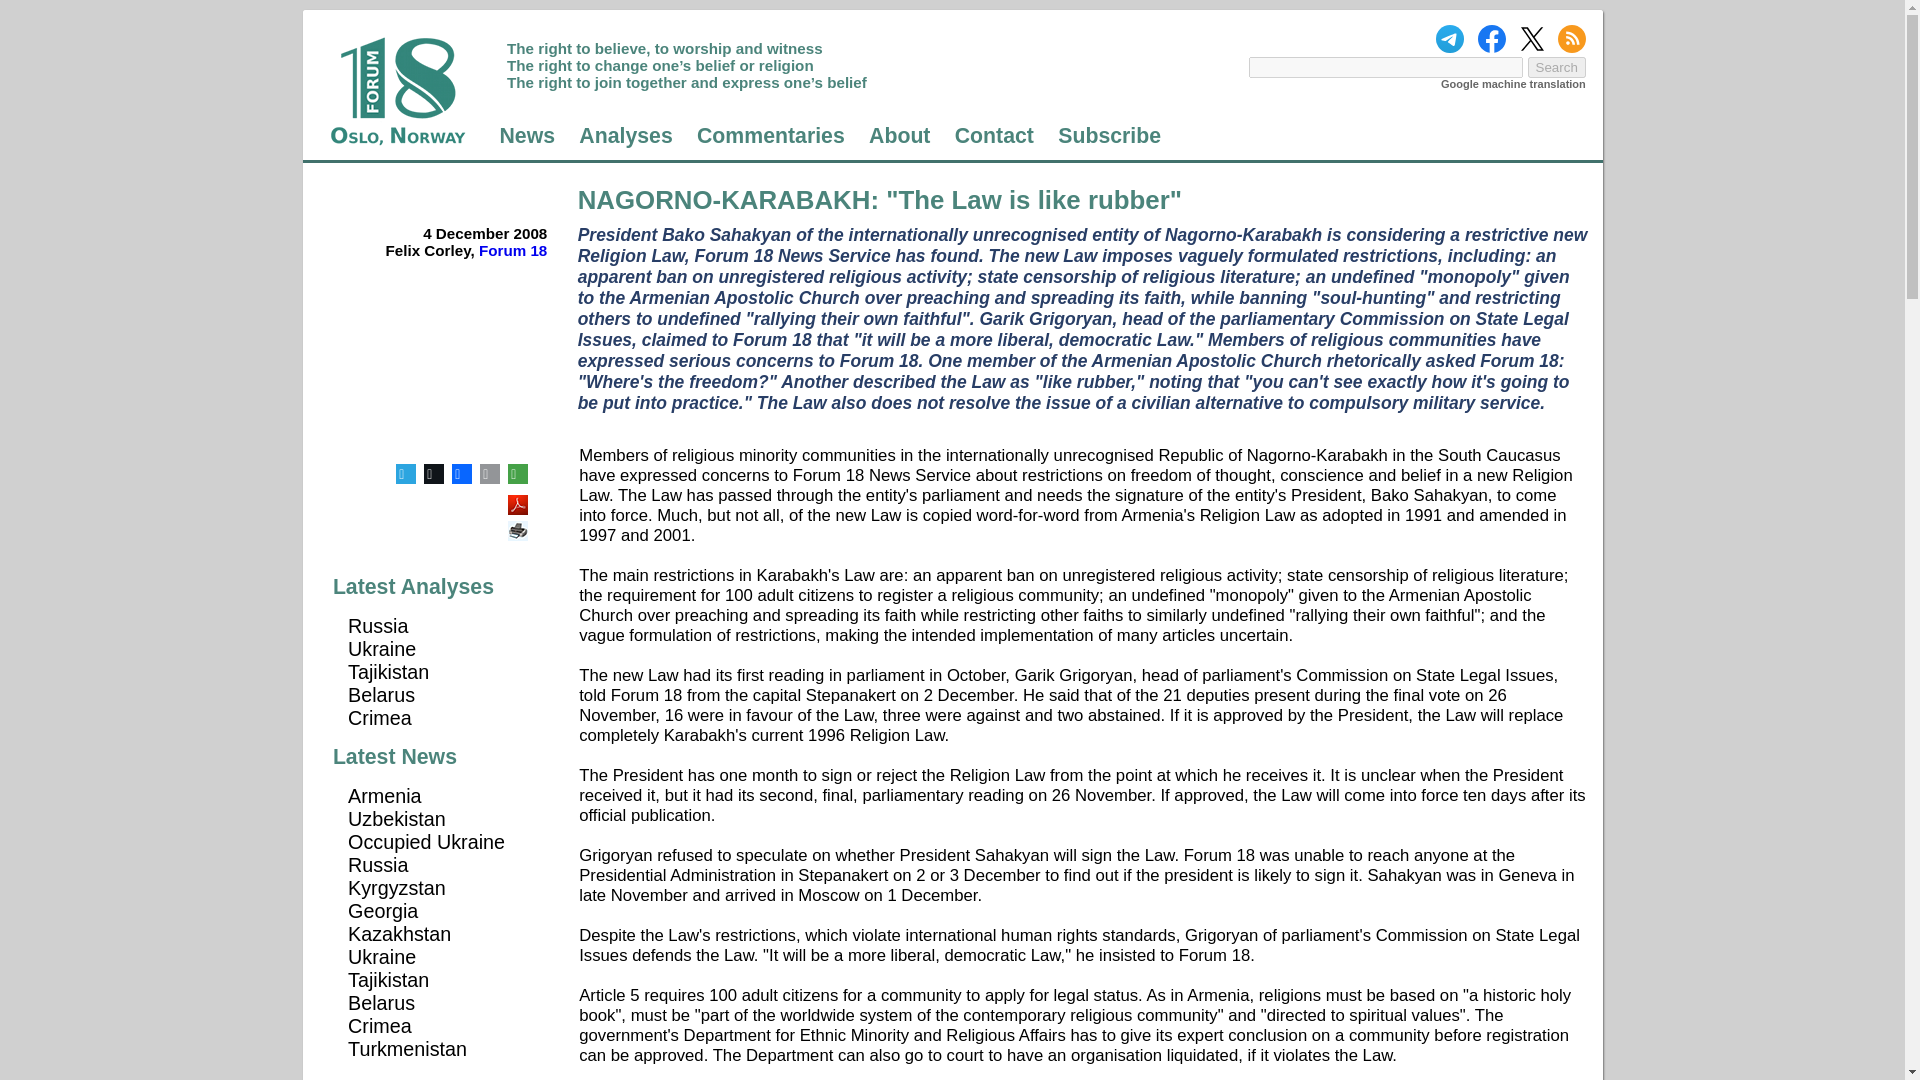 The width and height of the screenshot is (1920, 1080). Describe the element at coordinates (377, 864) in the screenshot. I see `Russia` at that location.